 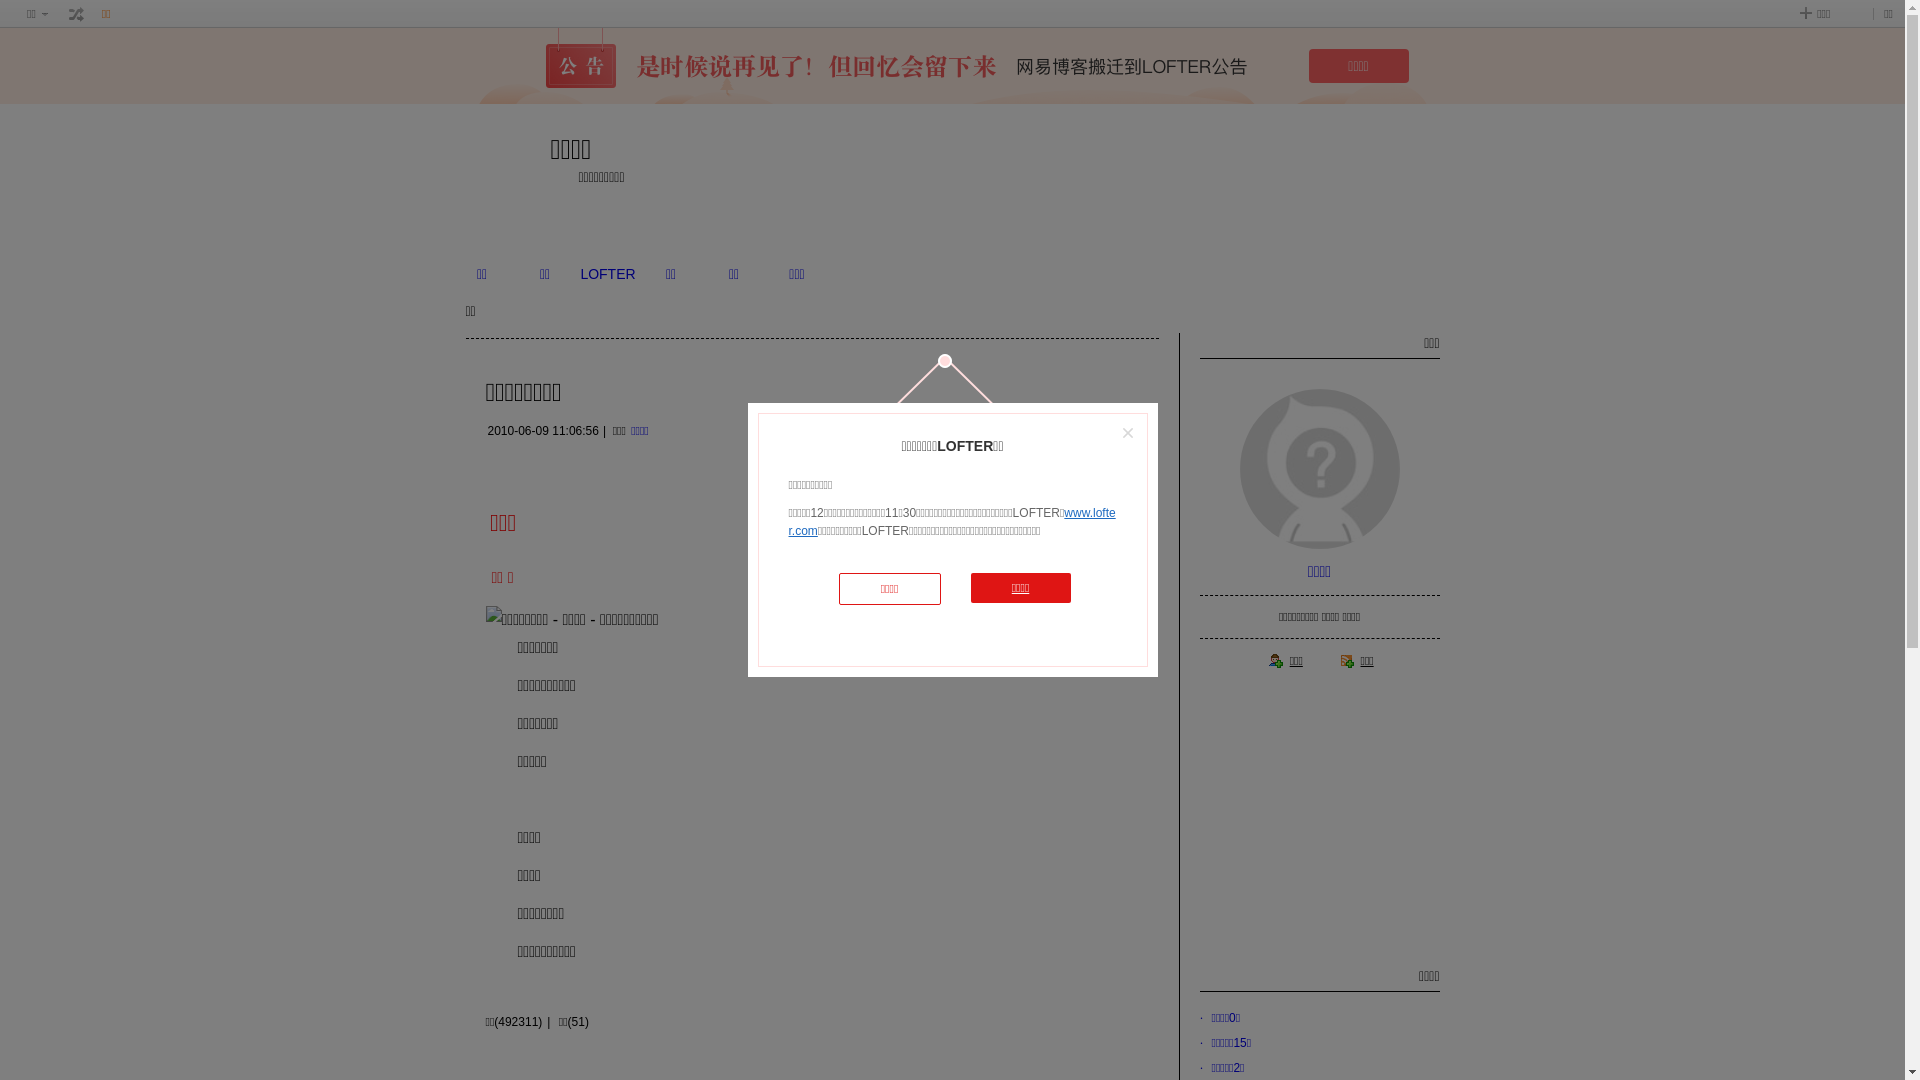 What do you see at coordinates (952, 522) in the screenshot?
I see `www.lofter.com` at bounding box center [952, 522].